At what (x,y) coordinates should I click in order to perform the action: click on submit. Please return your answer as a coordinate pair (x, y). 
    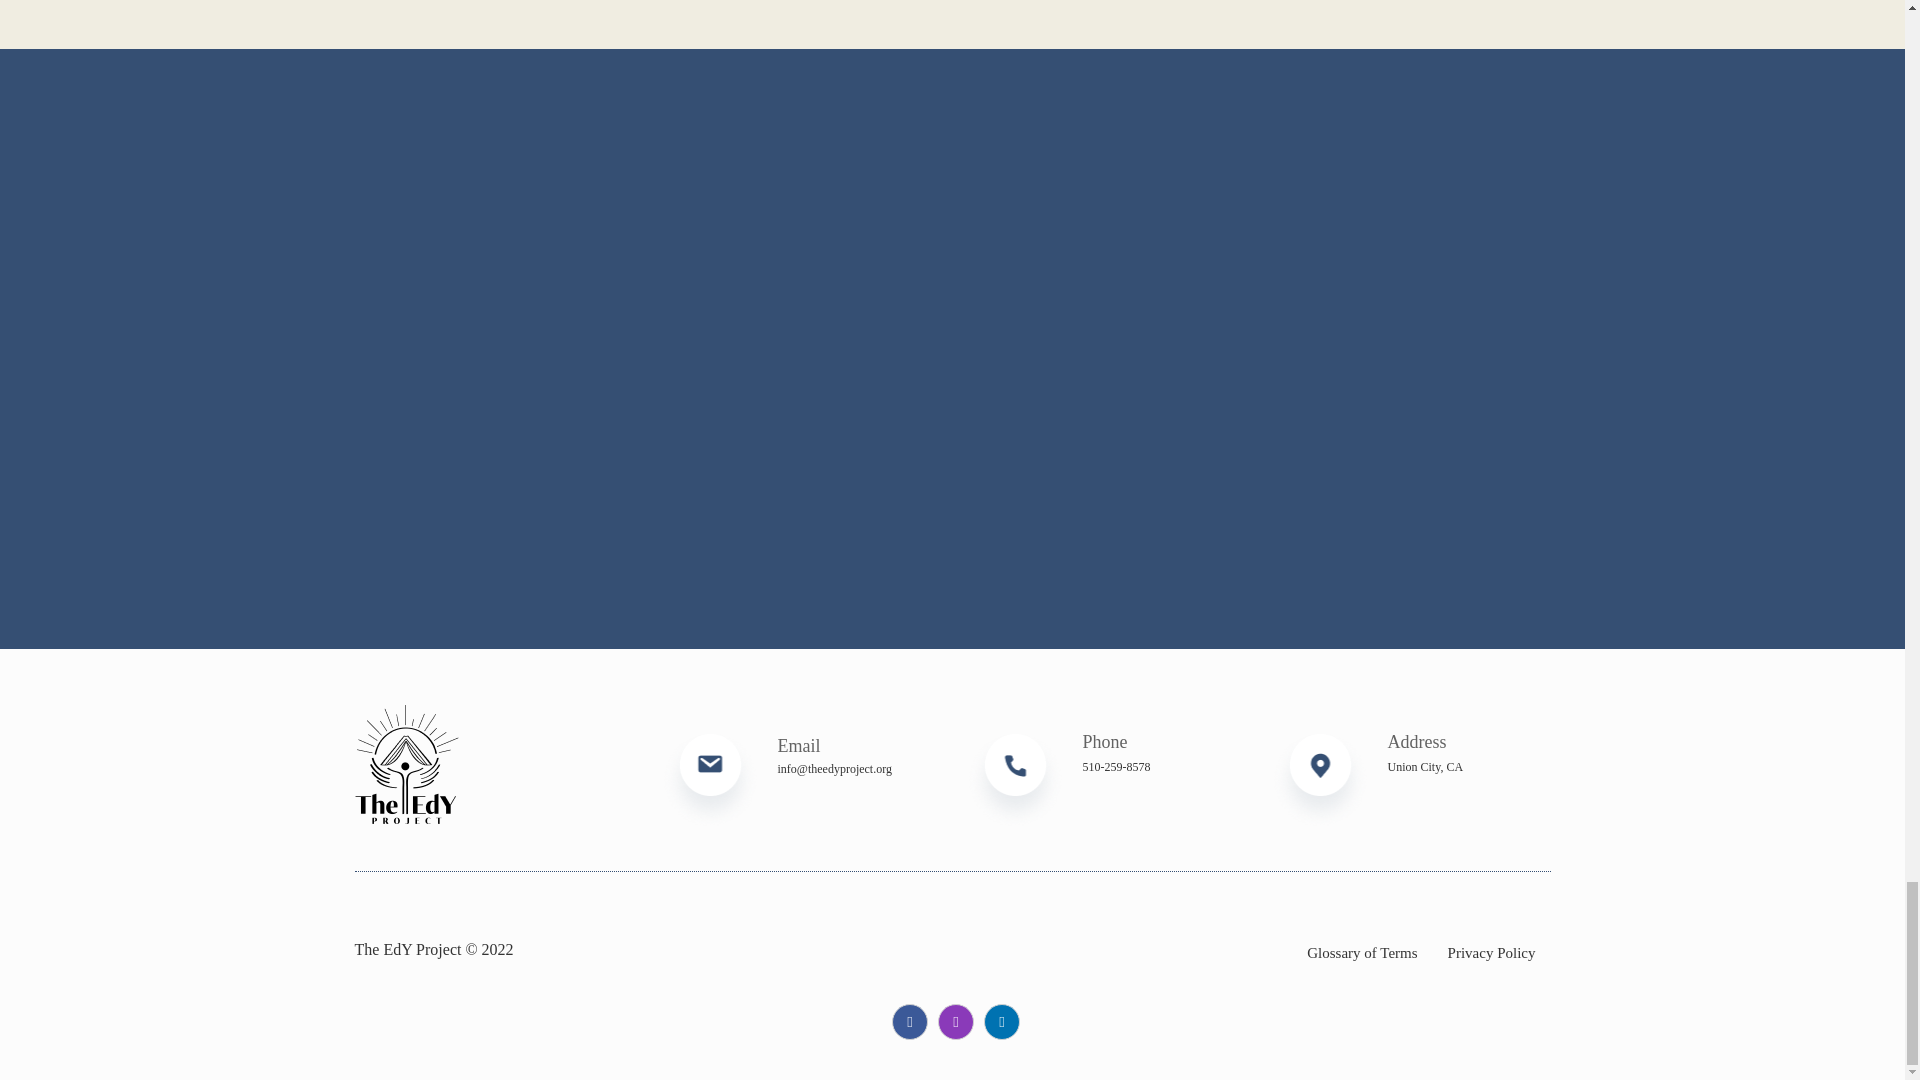
    Looking at the image, I should click on (520, 156).